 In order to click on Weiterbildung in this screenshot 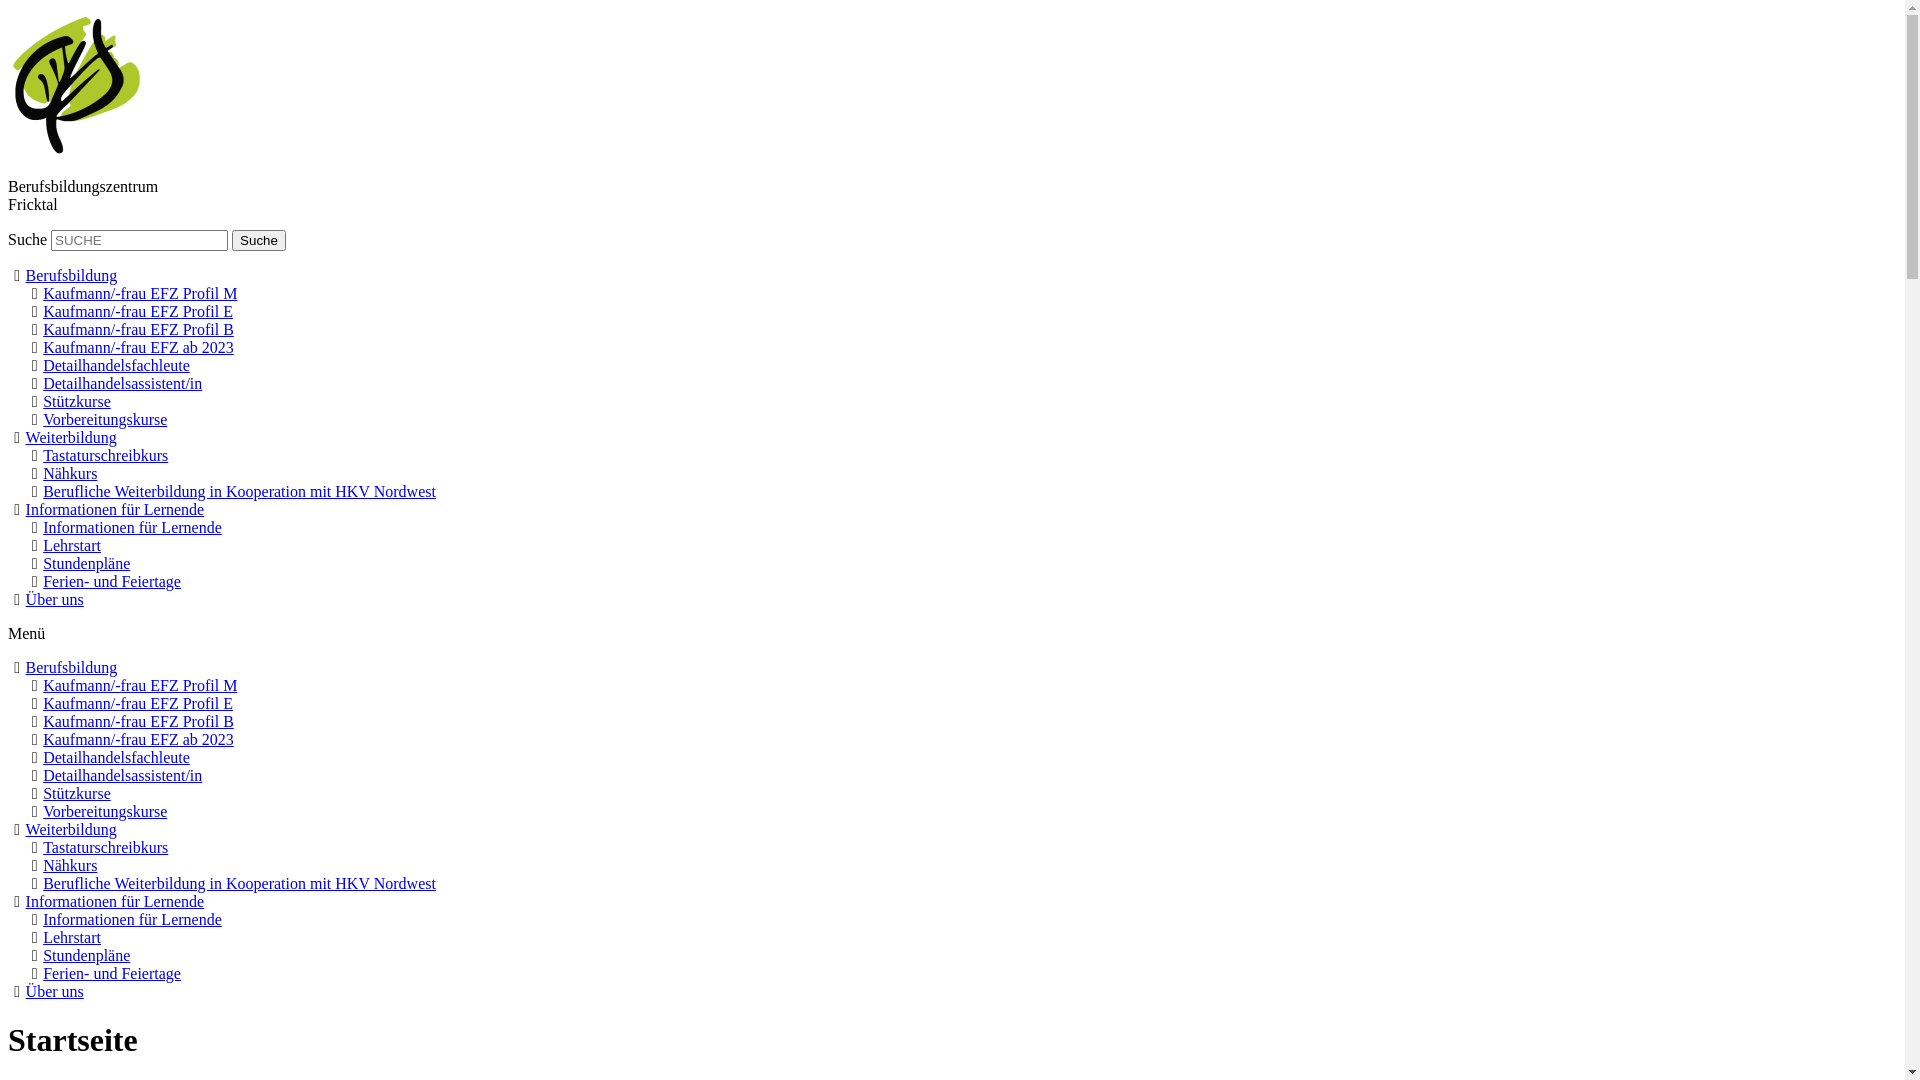, I will do `click(72, 830)`.